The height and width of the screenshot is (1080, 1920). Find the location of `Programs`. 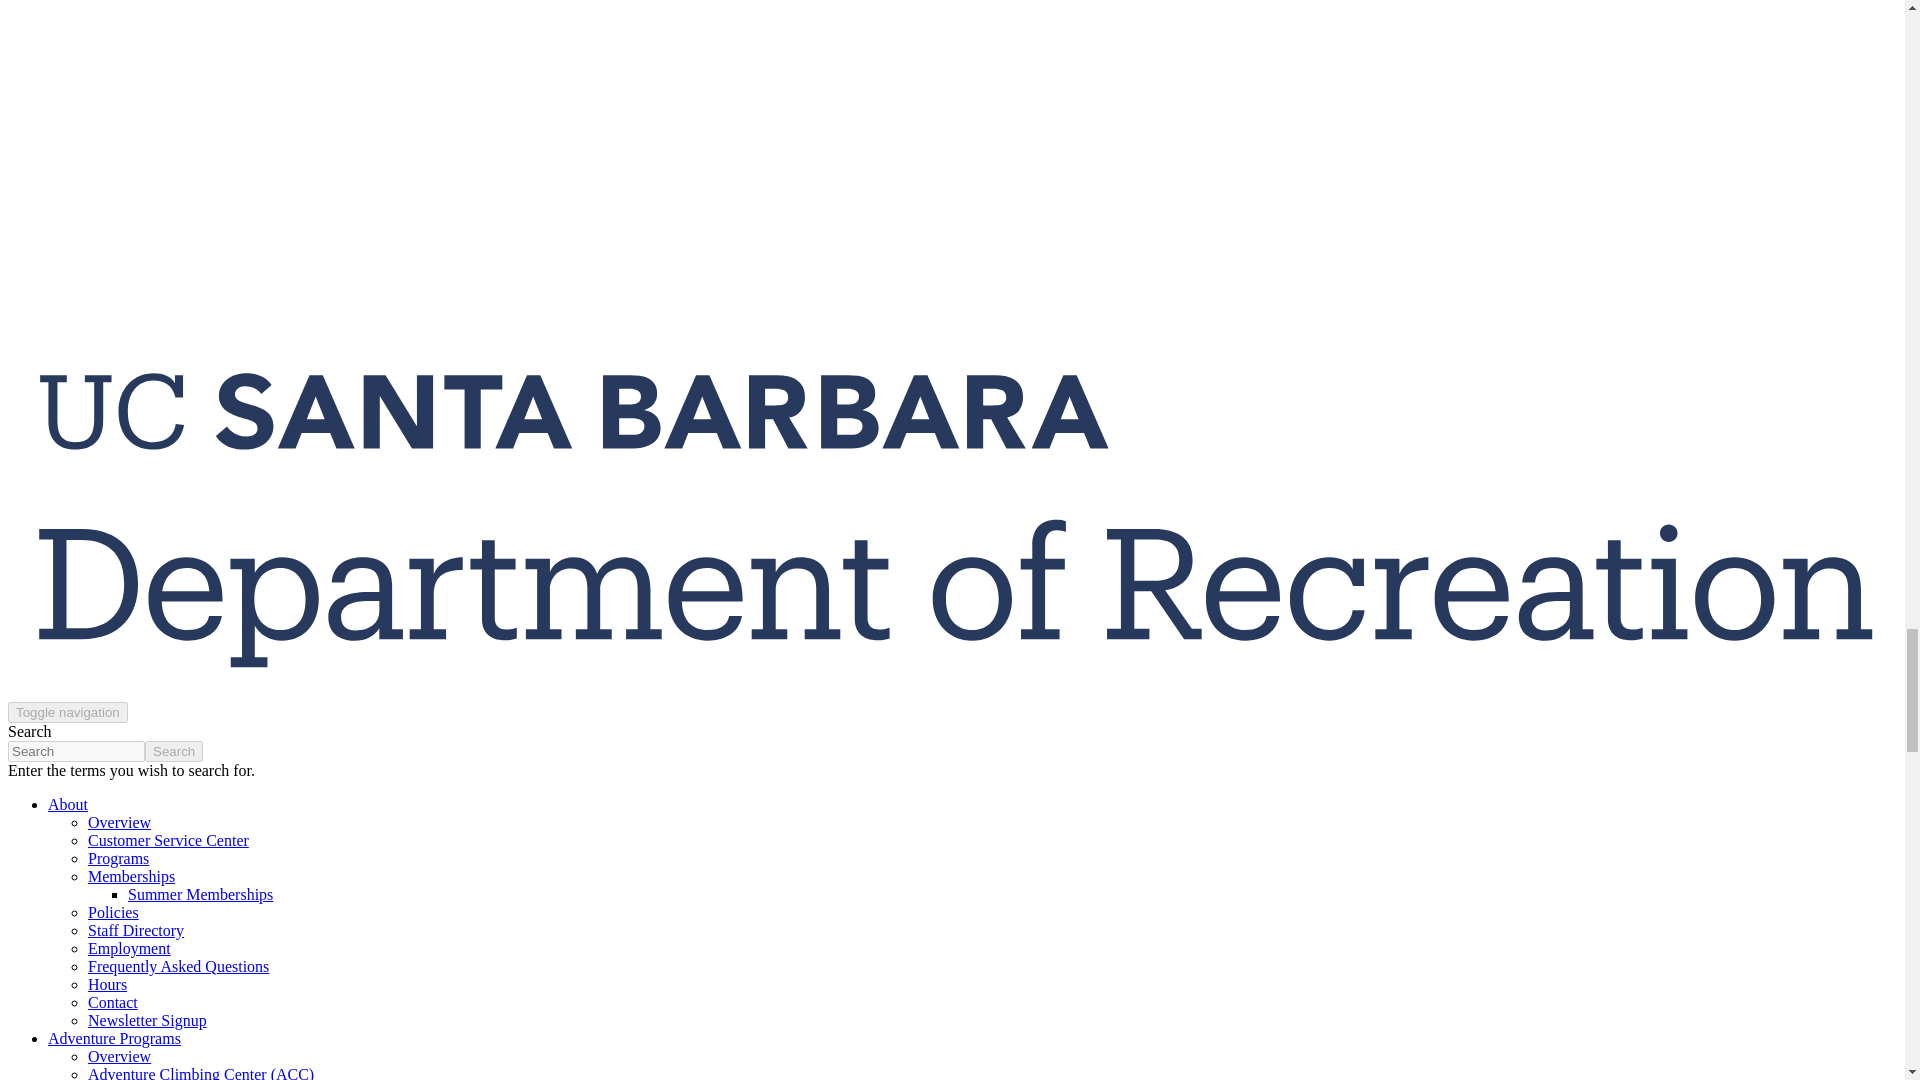

Programs is located at coordinates (118, 858).